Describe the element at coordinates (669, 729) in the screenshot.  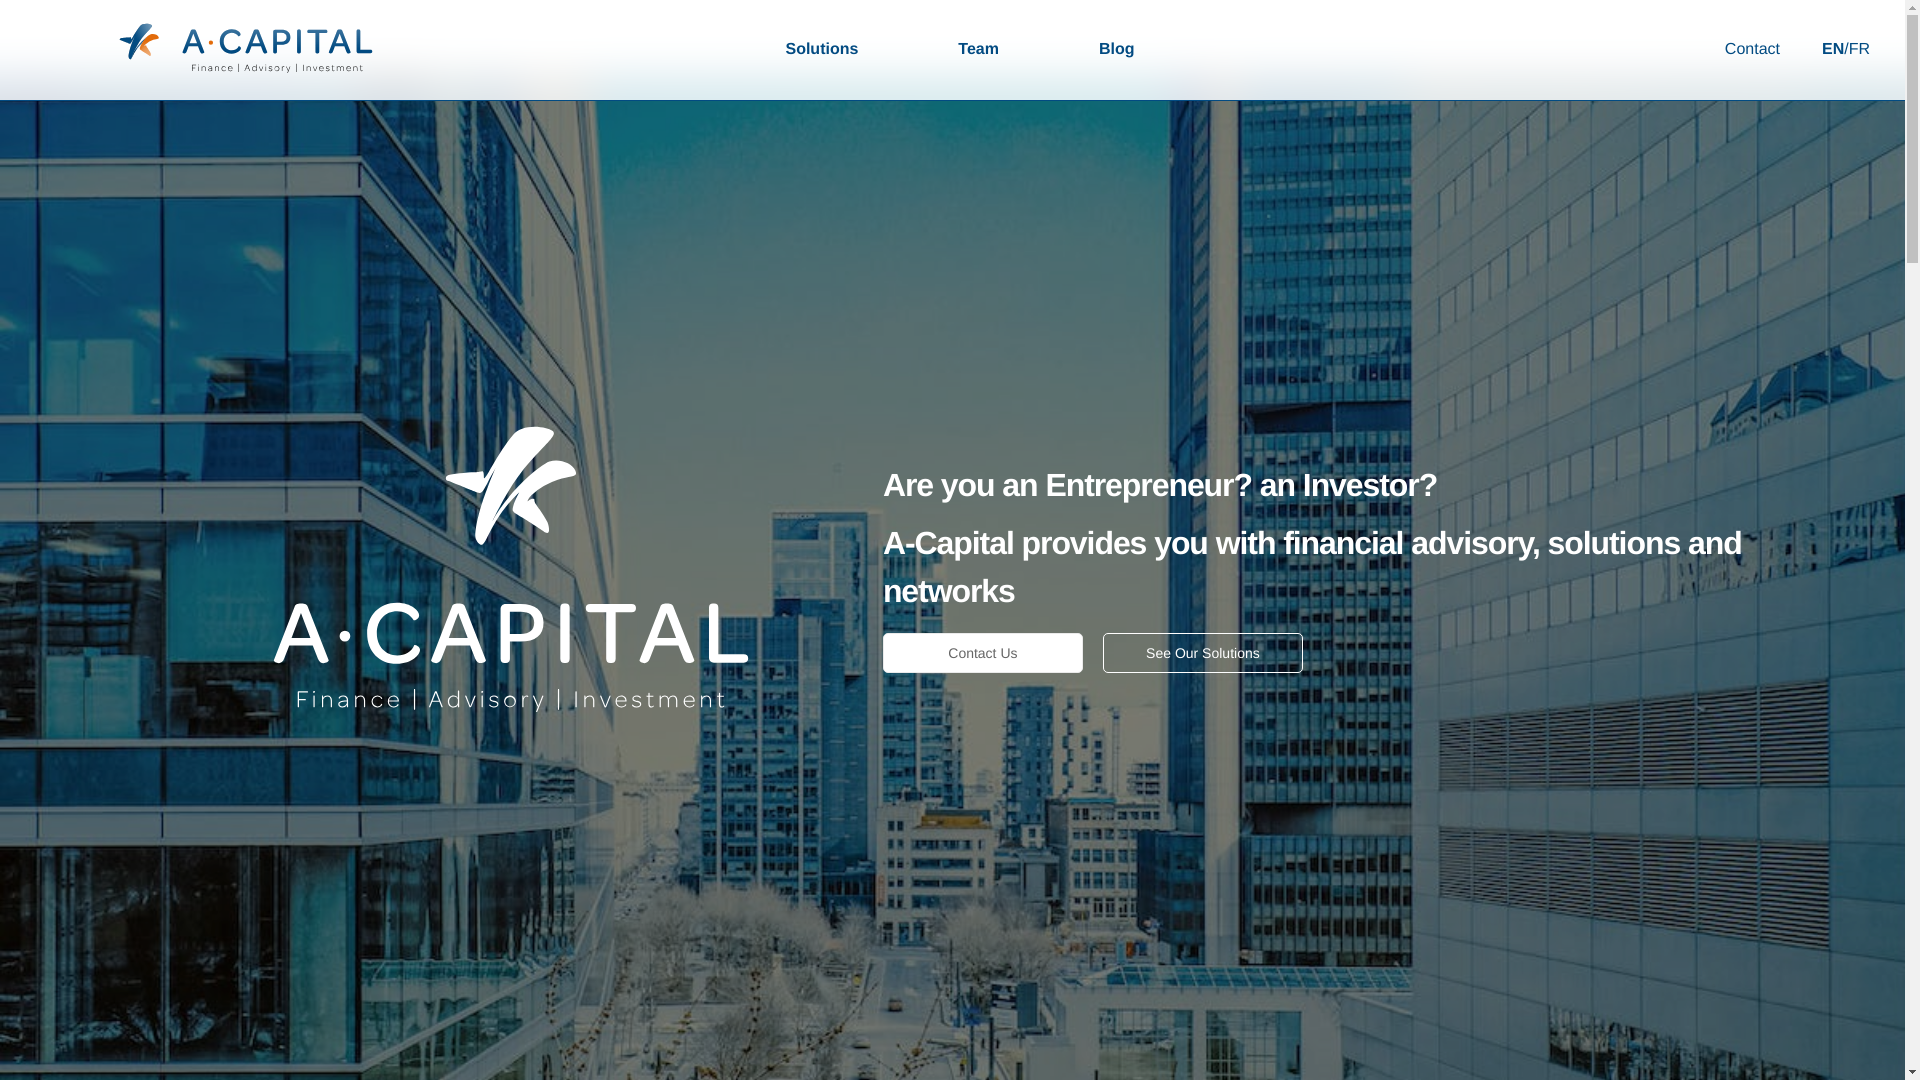
I see `Mail.` at that location.